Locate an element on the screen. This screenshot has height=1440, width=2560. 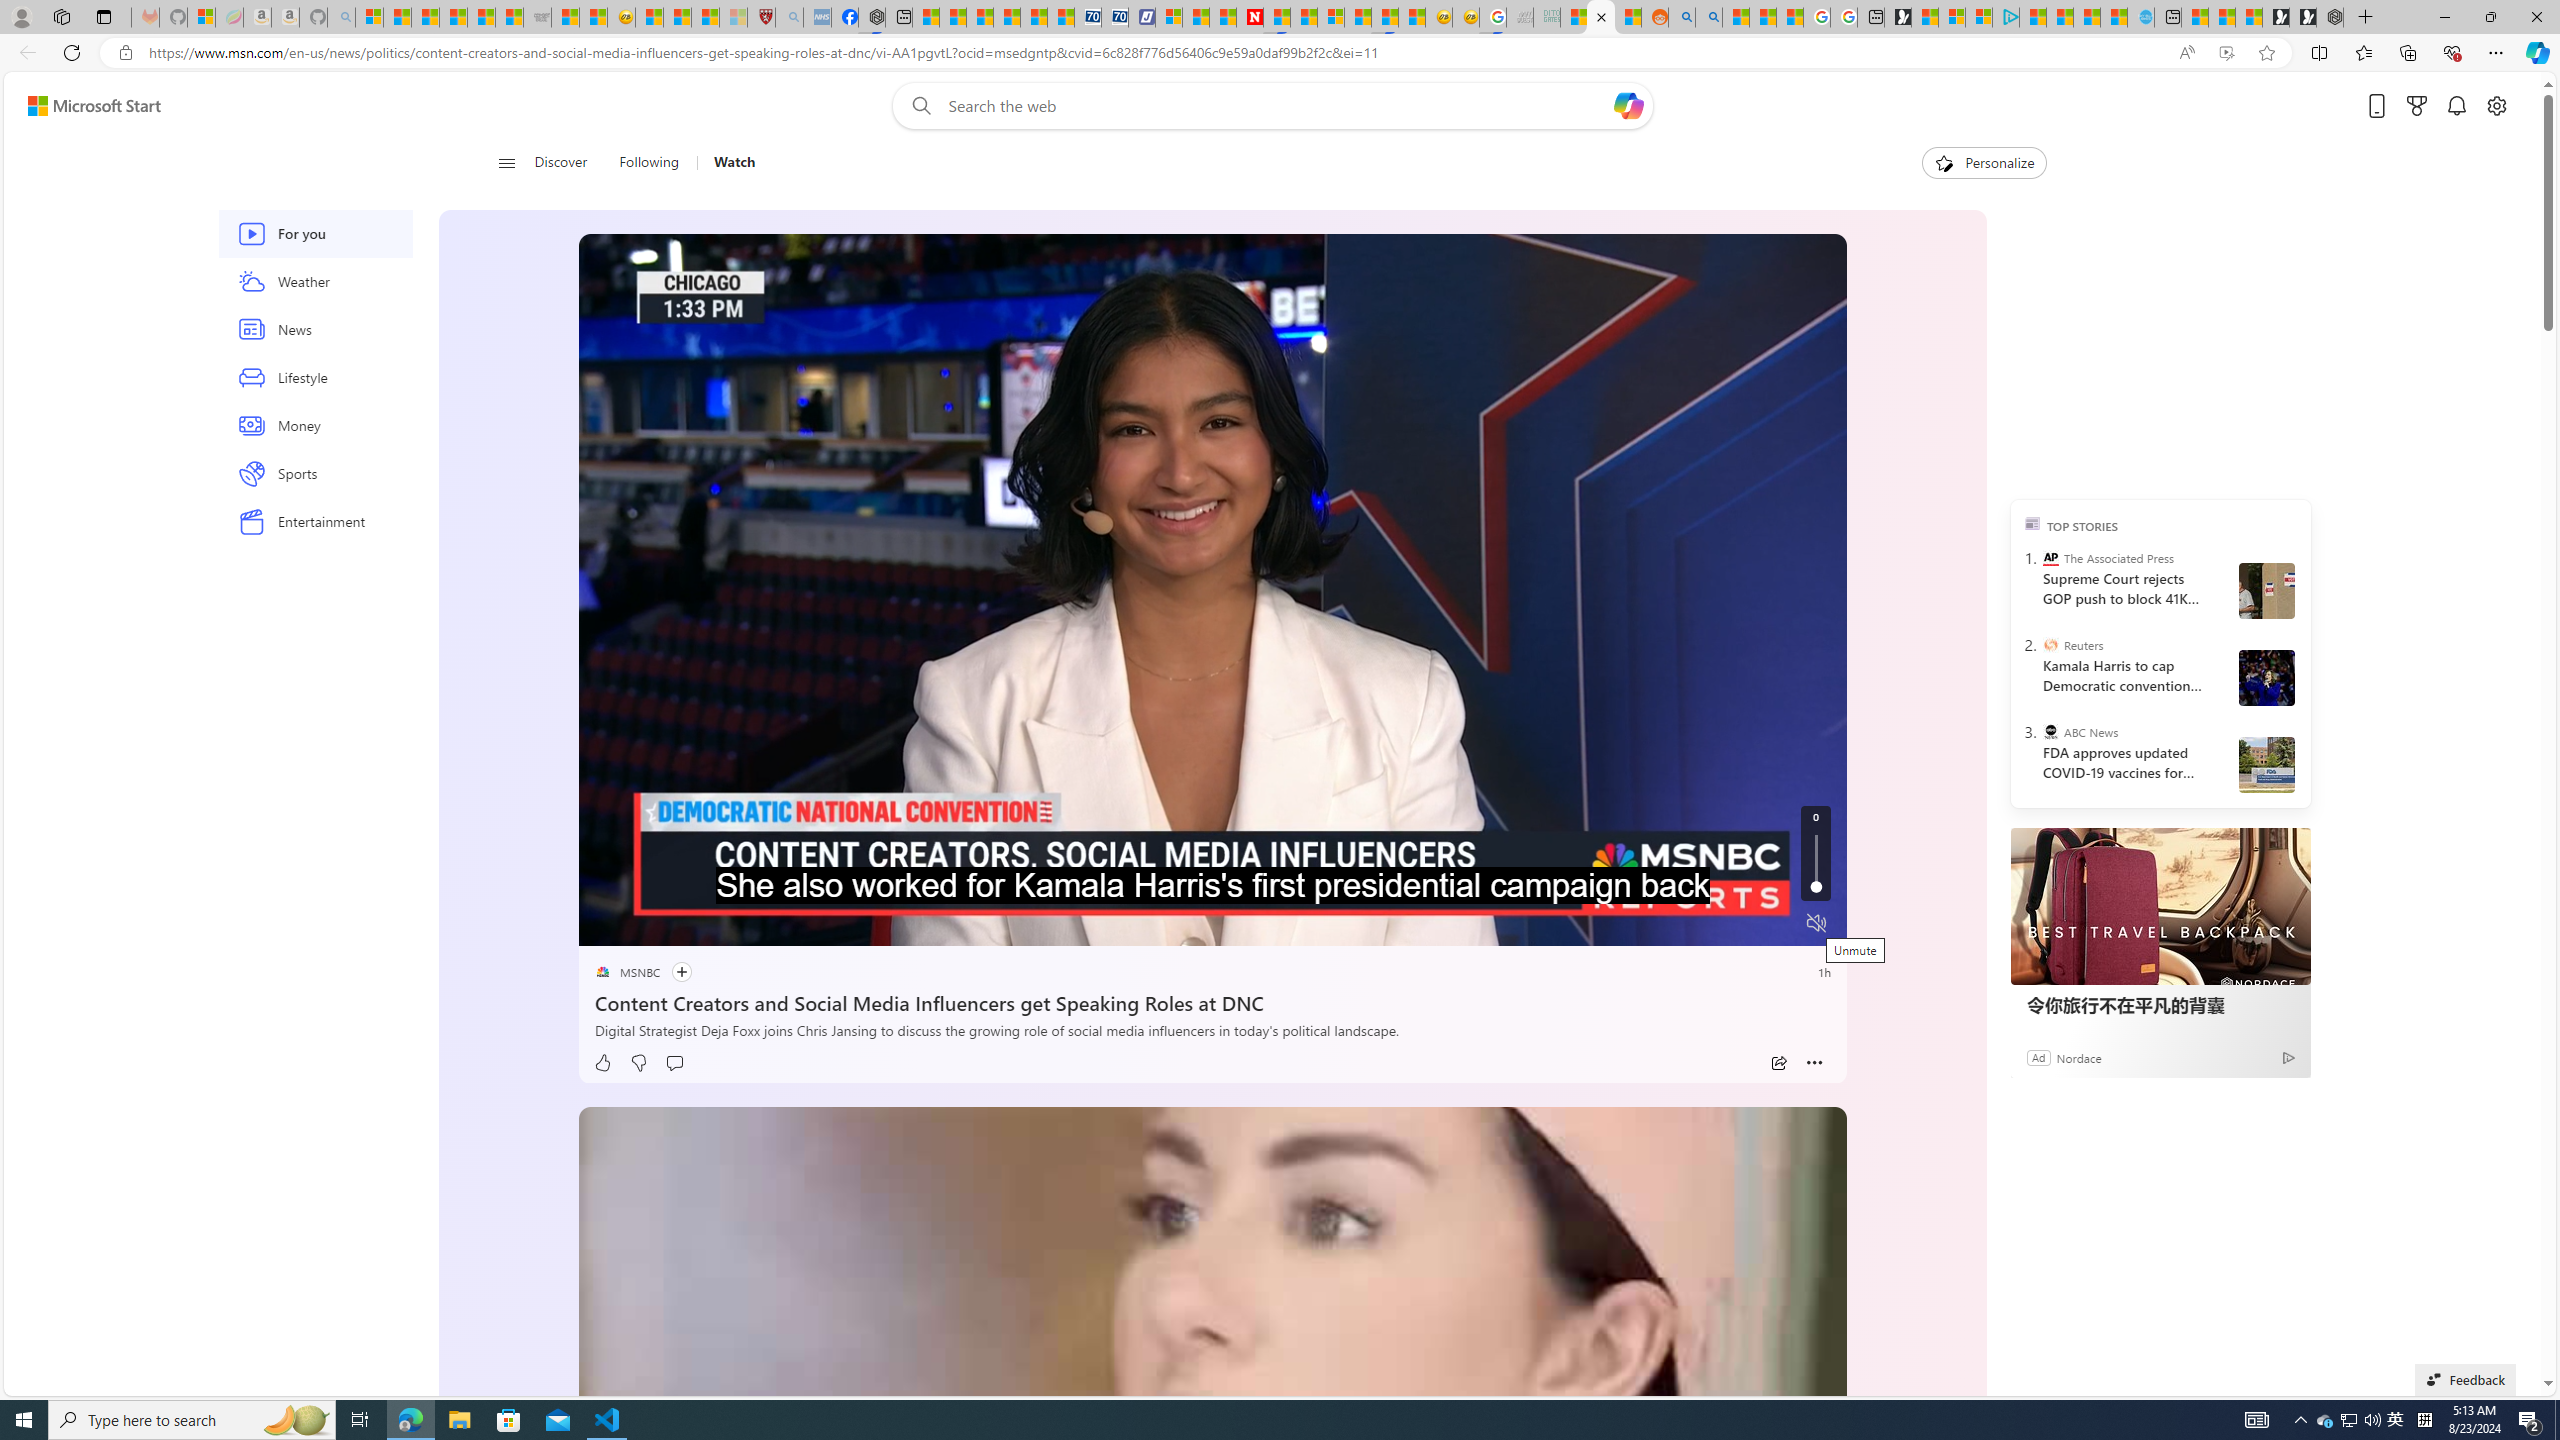
Cheap Hotels - Save70.com is located at coordinates (1114, 17).